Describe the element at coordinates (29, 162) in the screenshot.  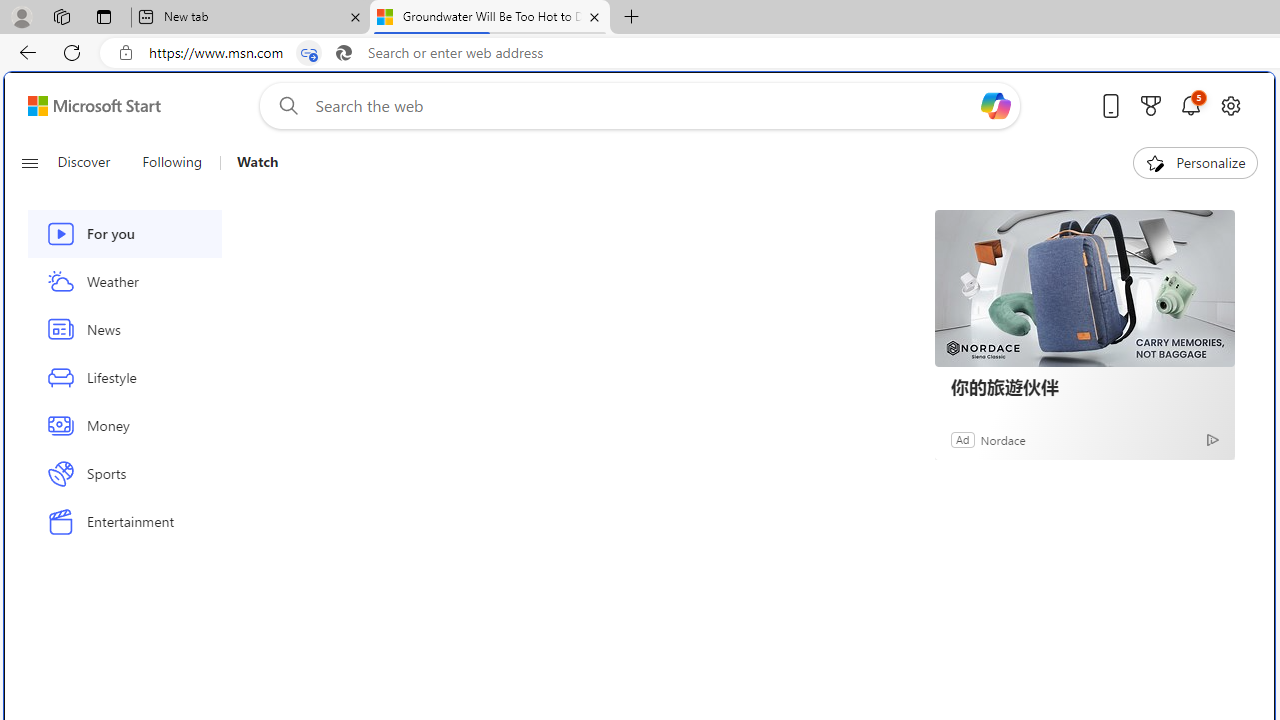
I see `Class: button-glyph` at that location.